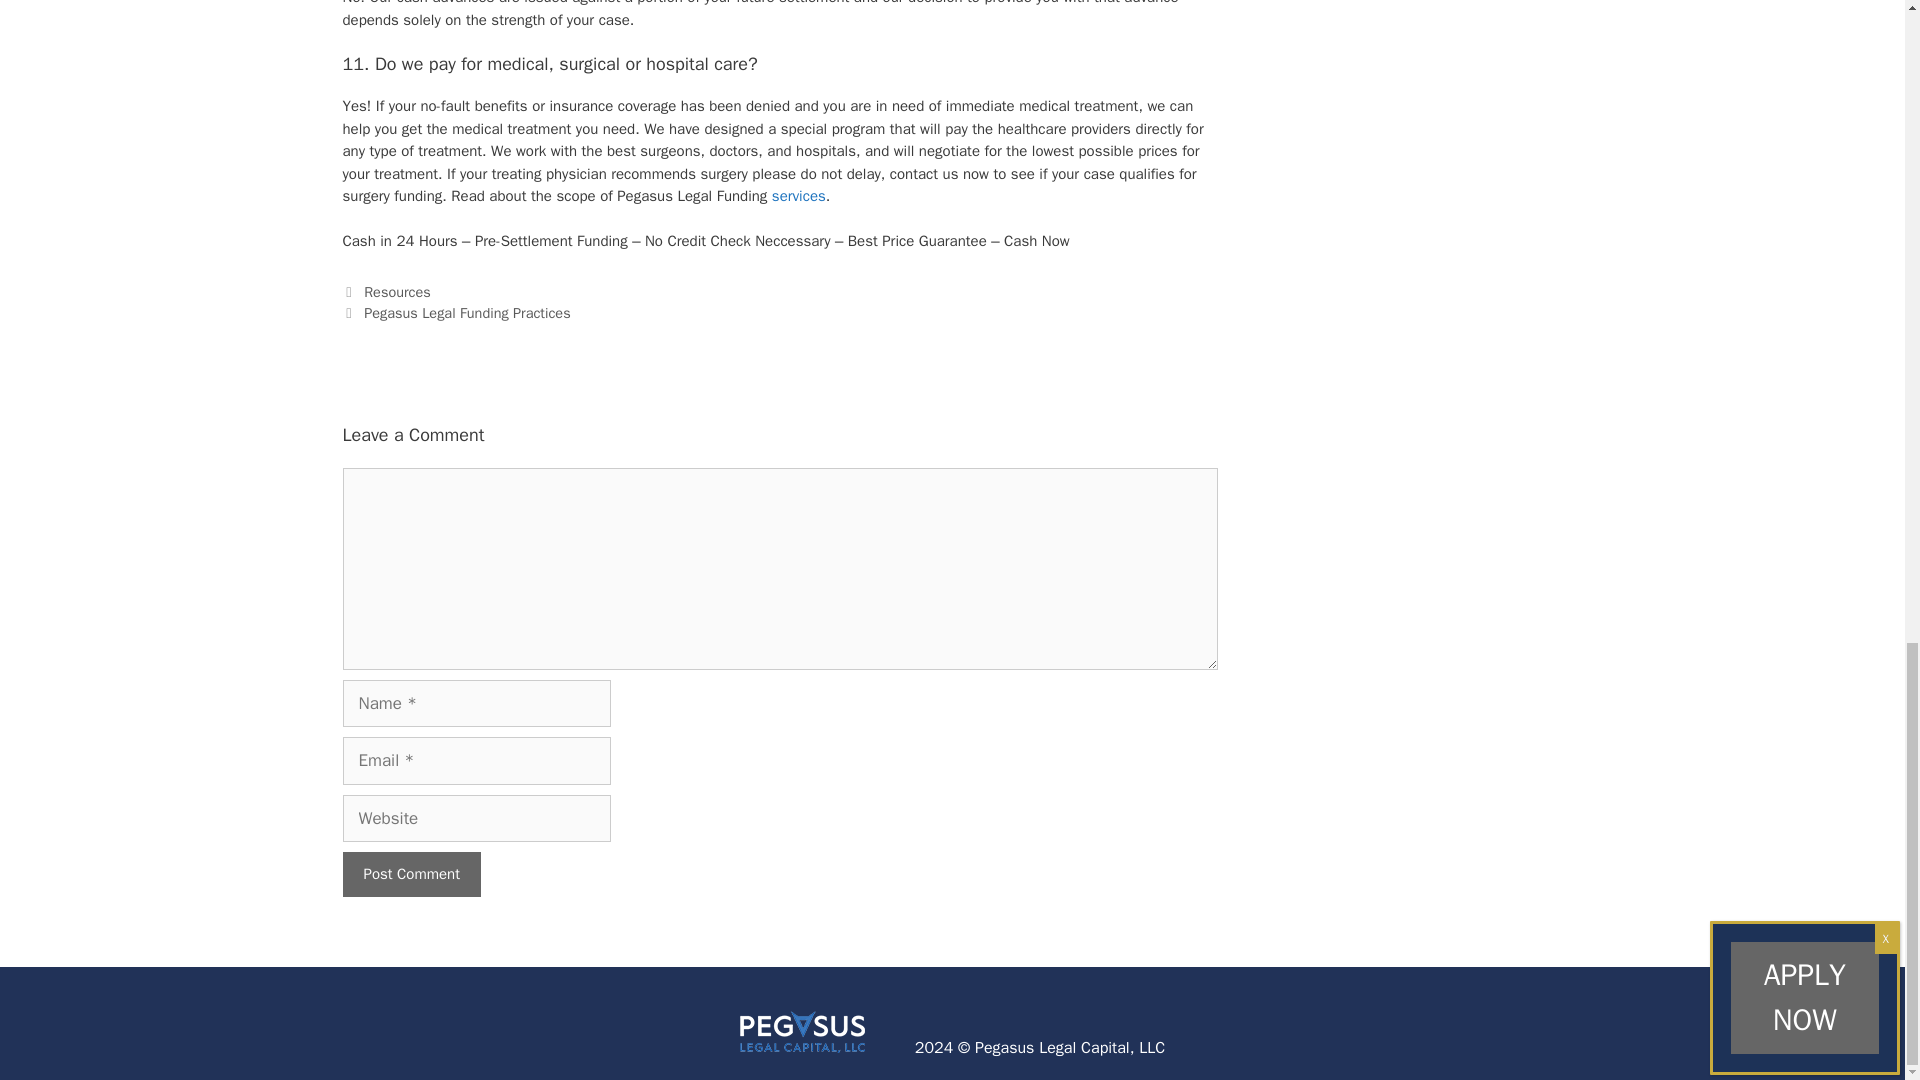 This screenshot has height=1080, width=1920. Describe the element at coordinates (410, 874) in the screenshot. I see `Post Comment` at that location.